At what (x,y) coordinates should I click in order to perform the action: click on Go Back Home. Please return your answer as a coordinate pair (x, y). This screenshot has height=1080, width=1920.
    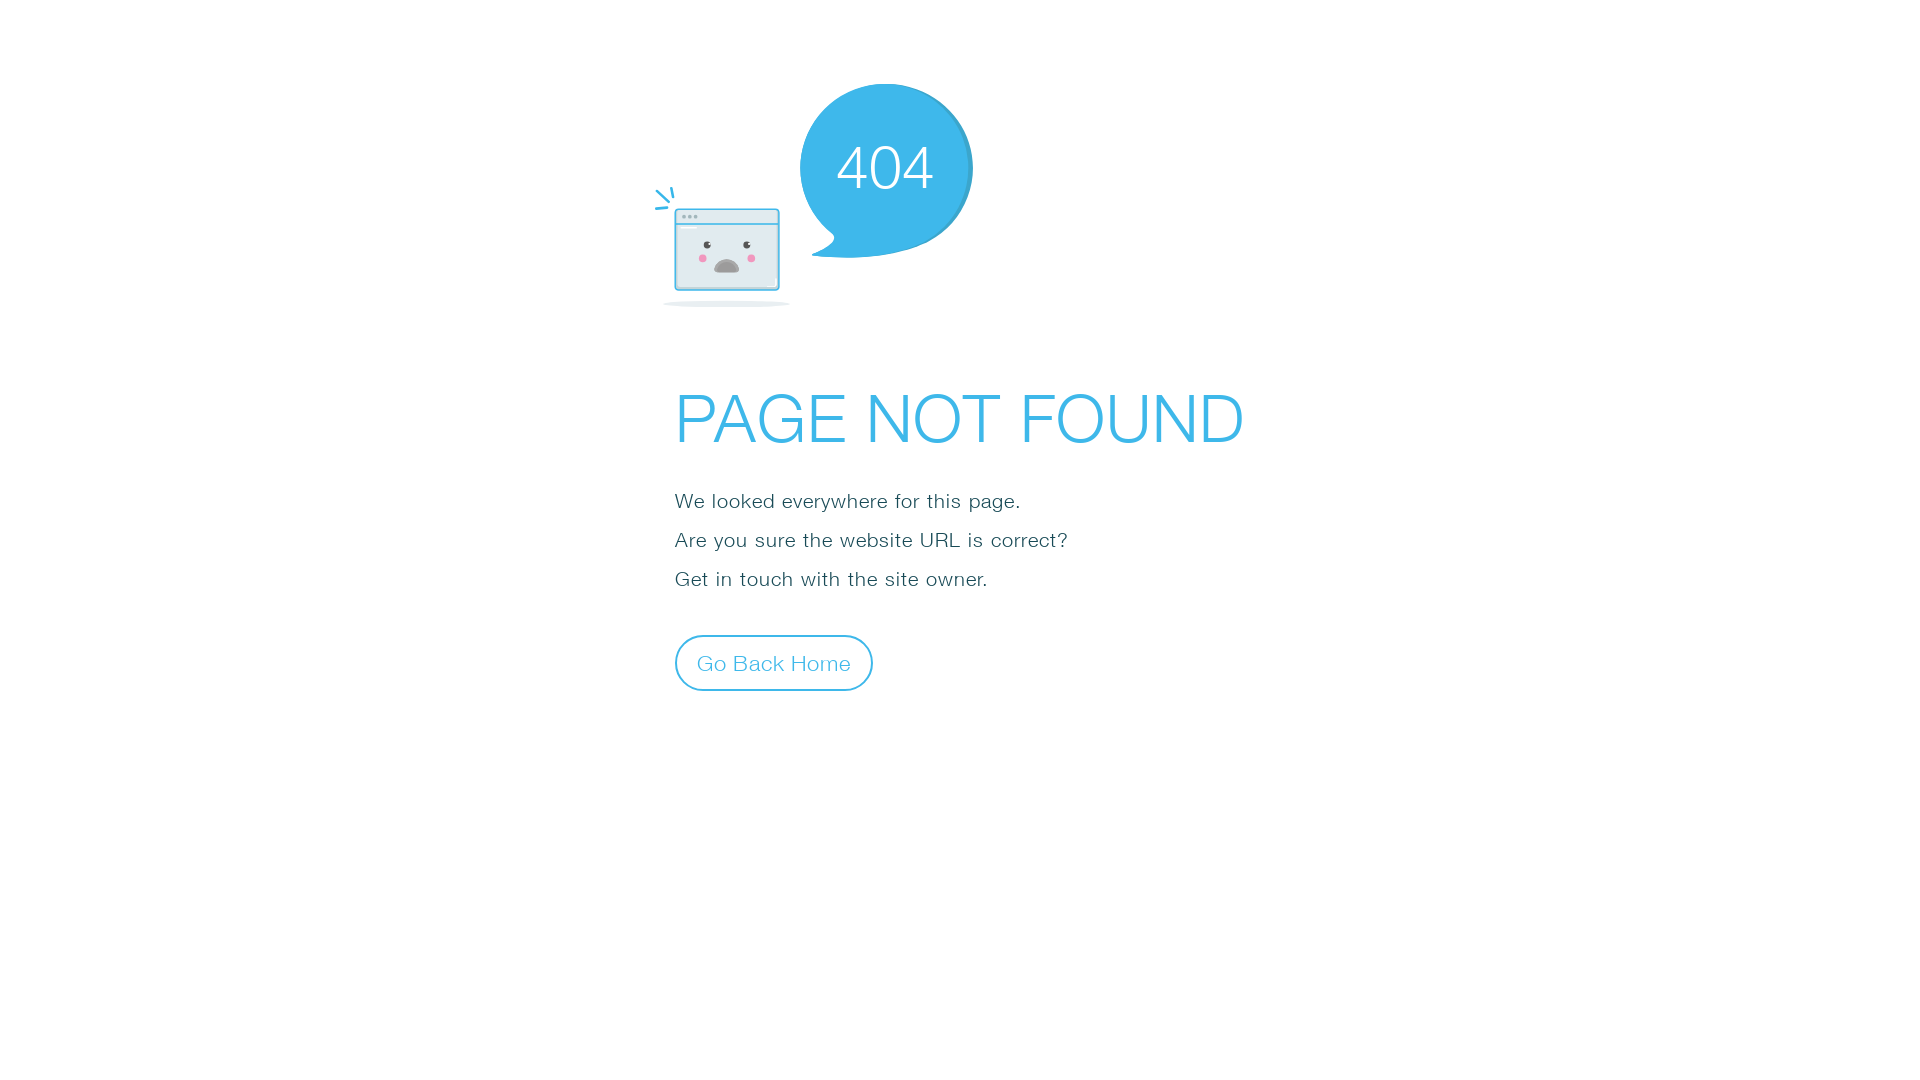
    Looking at the image, I should click on (774, 662).